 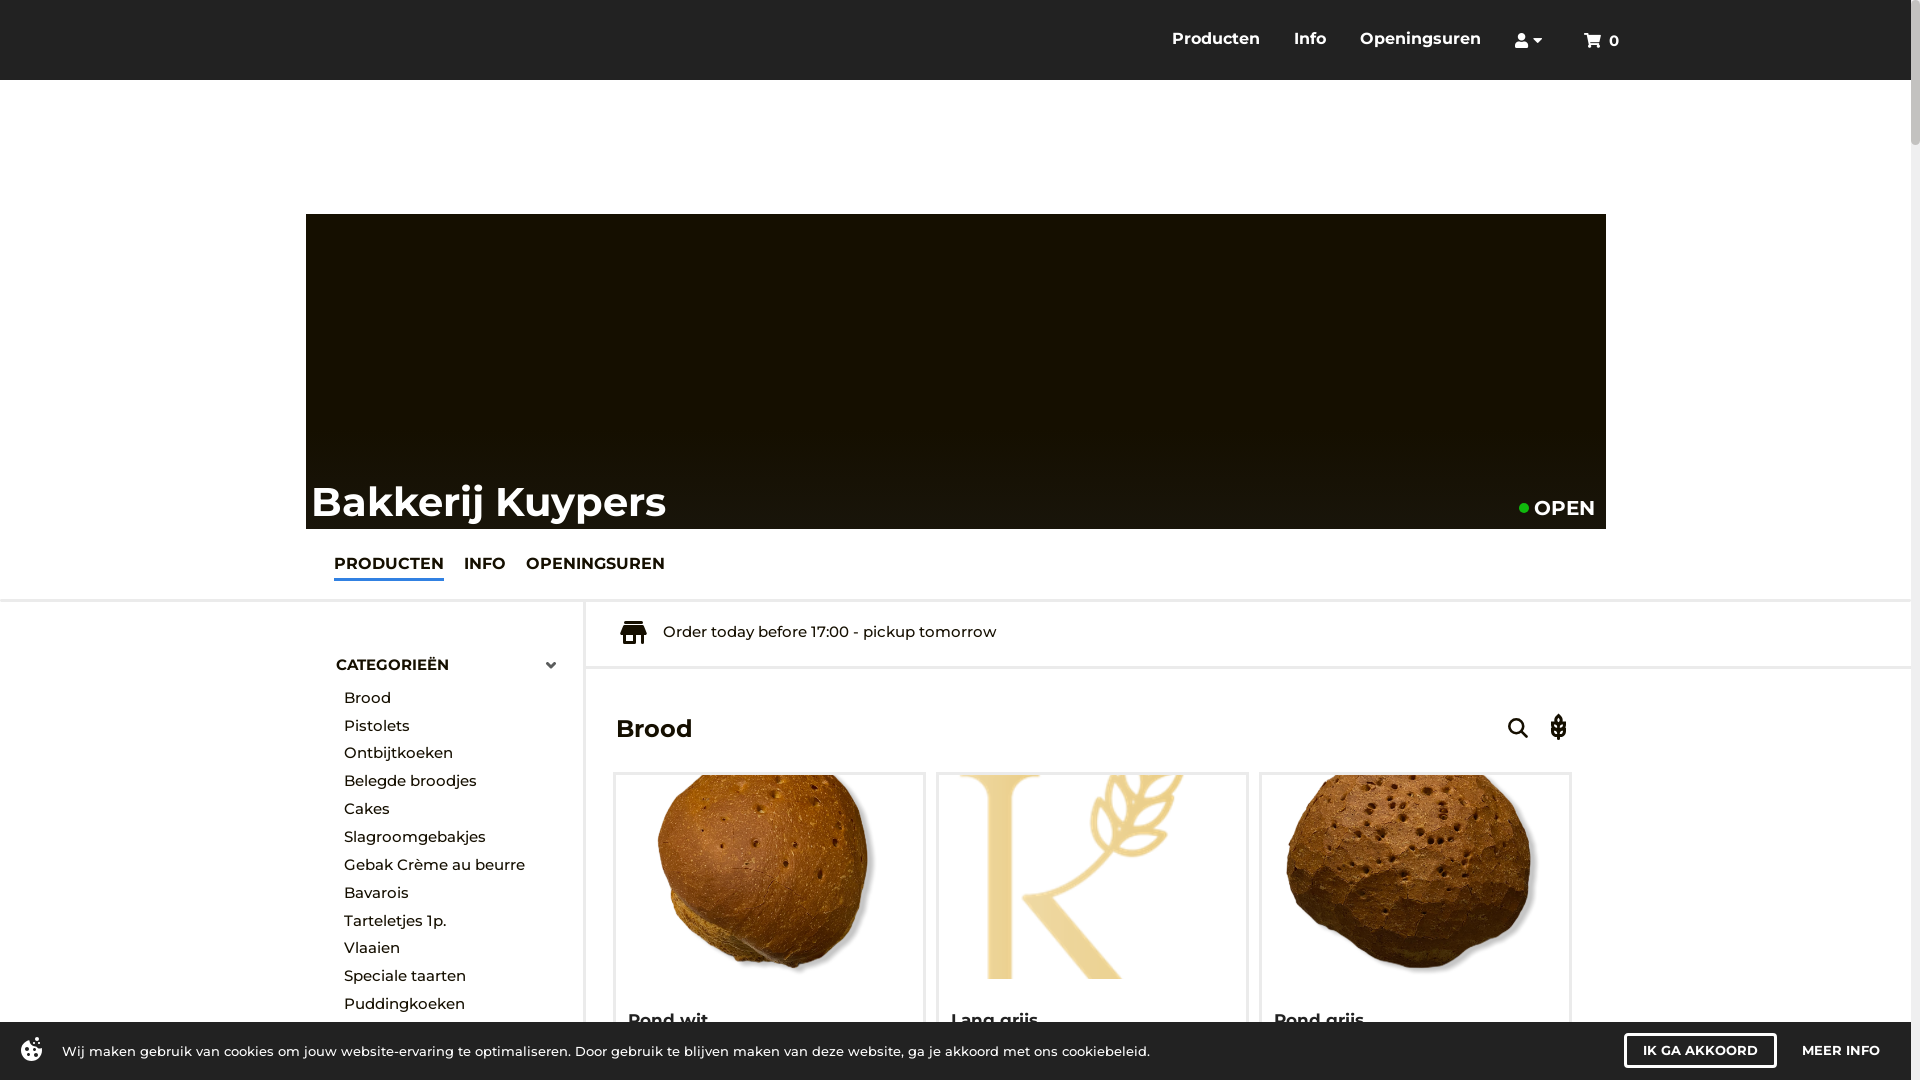 I want to click on Producten, so click(x=1216, y=40).